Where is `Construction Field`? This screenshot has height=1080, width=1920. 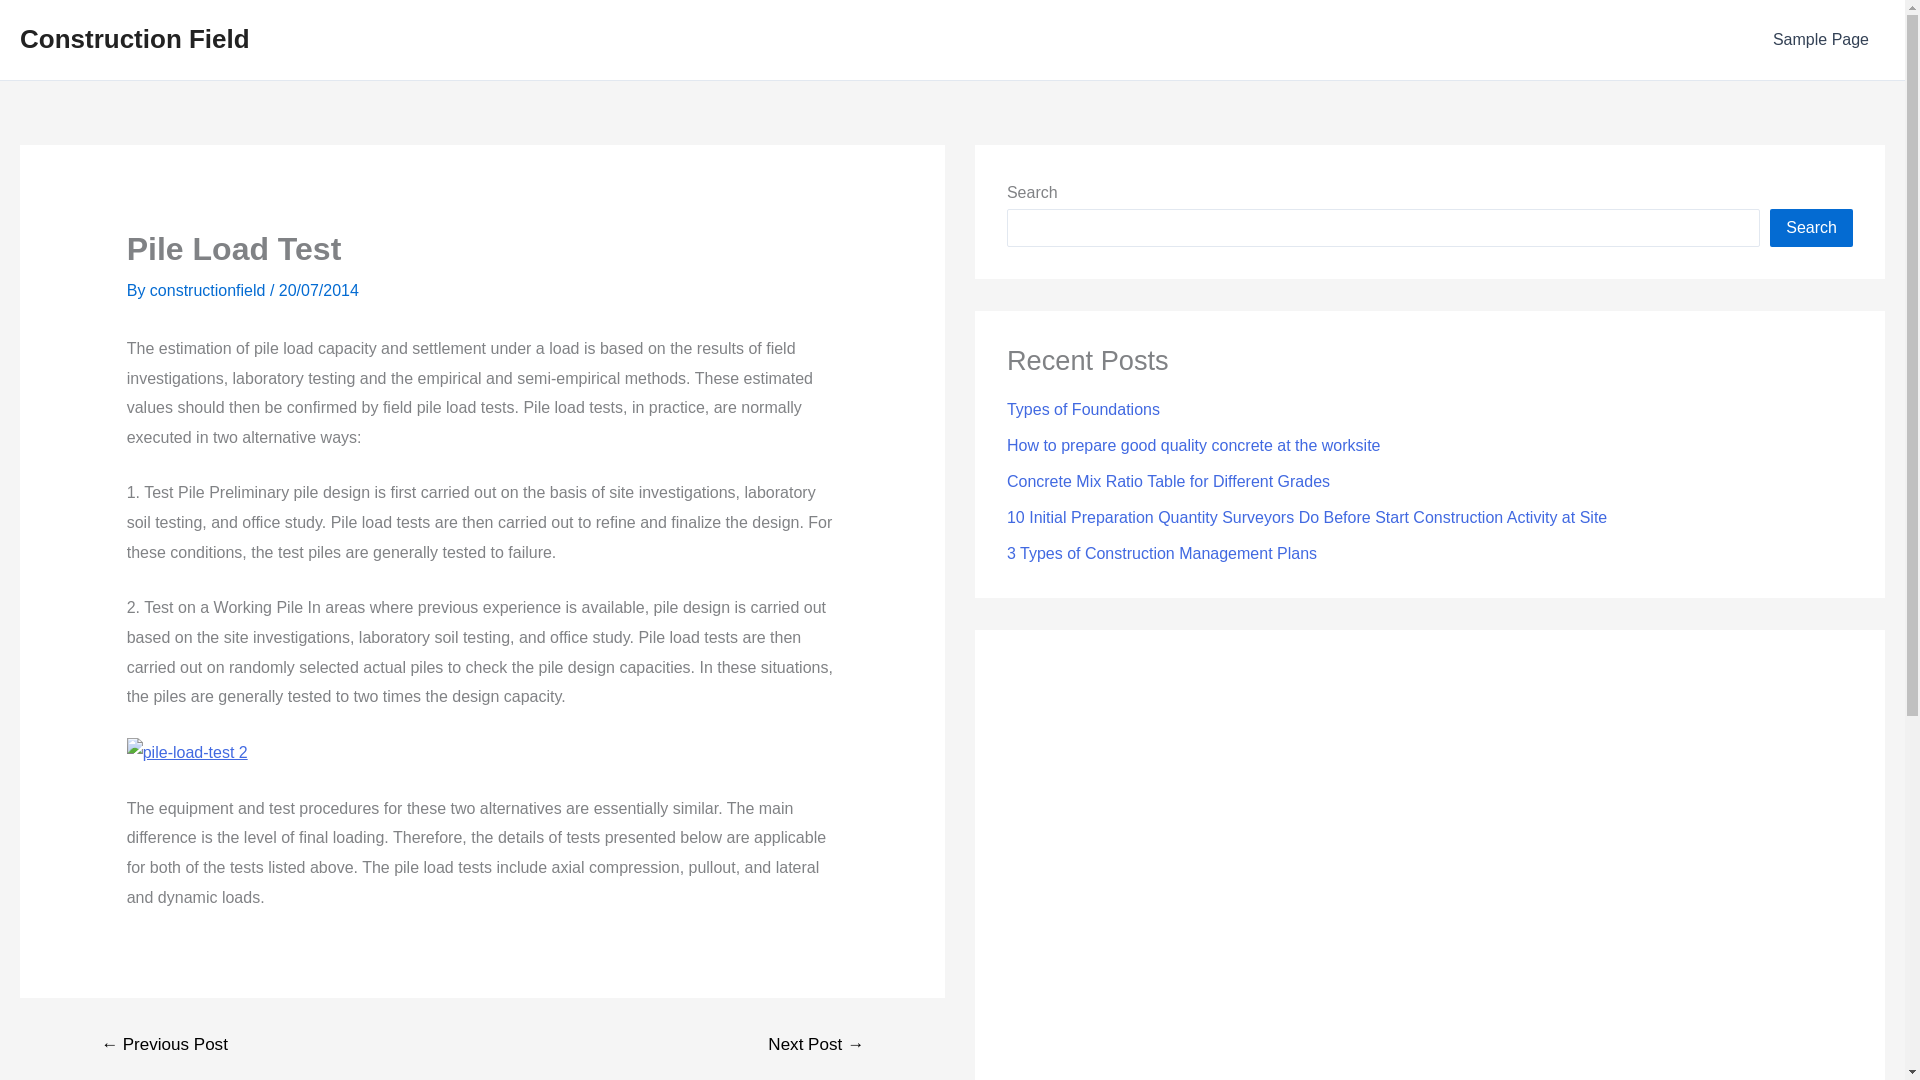
Construction Field is located at coordinates (134, 38).